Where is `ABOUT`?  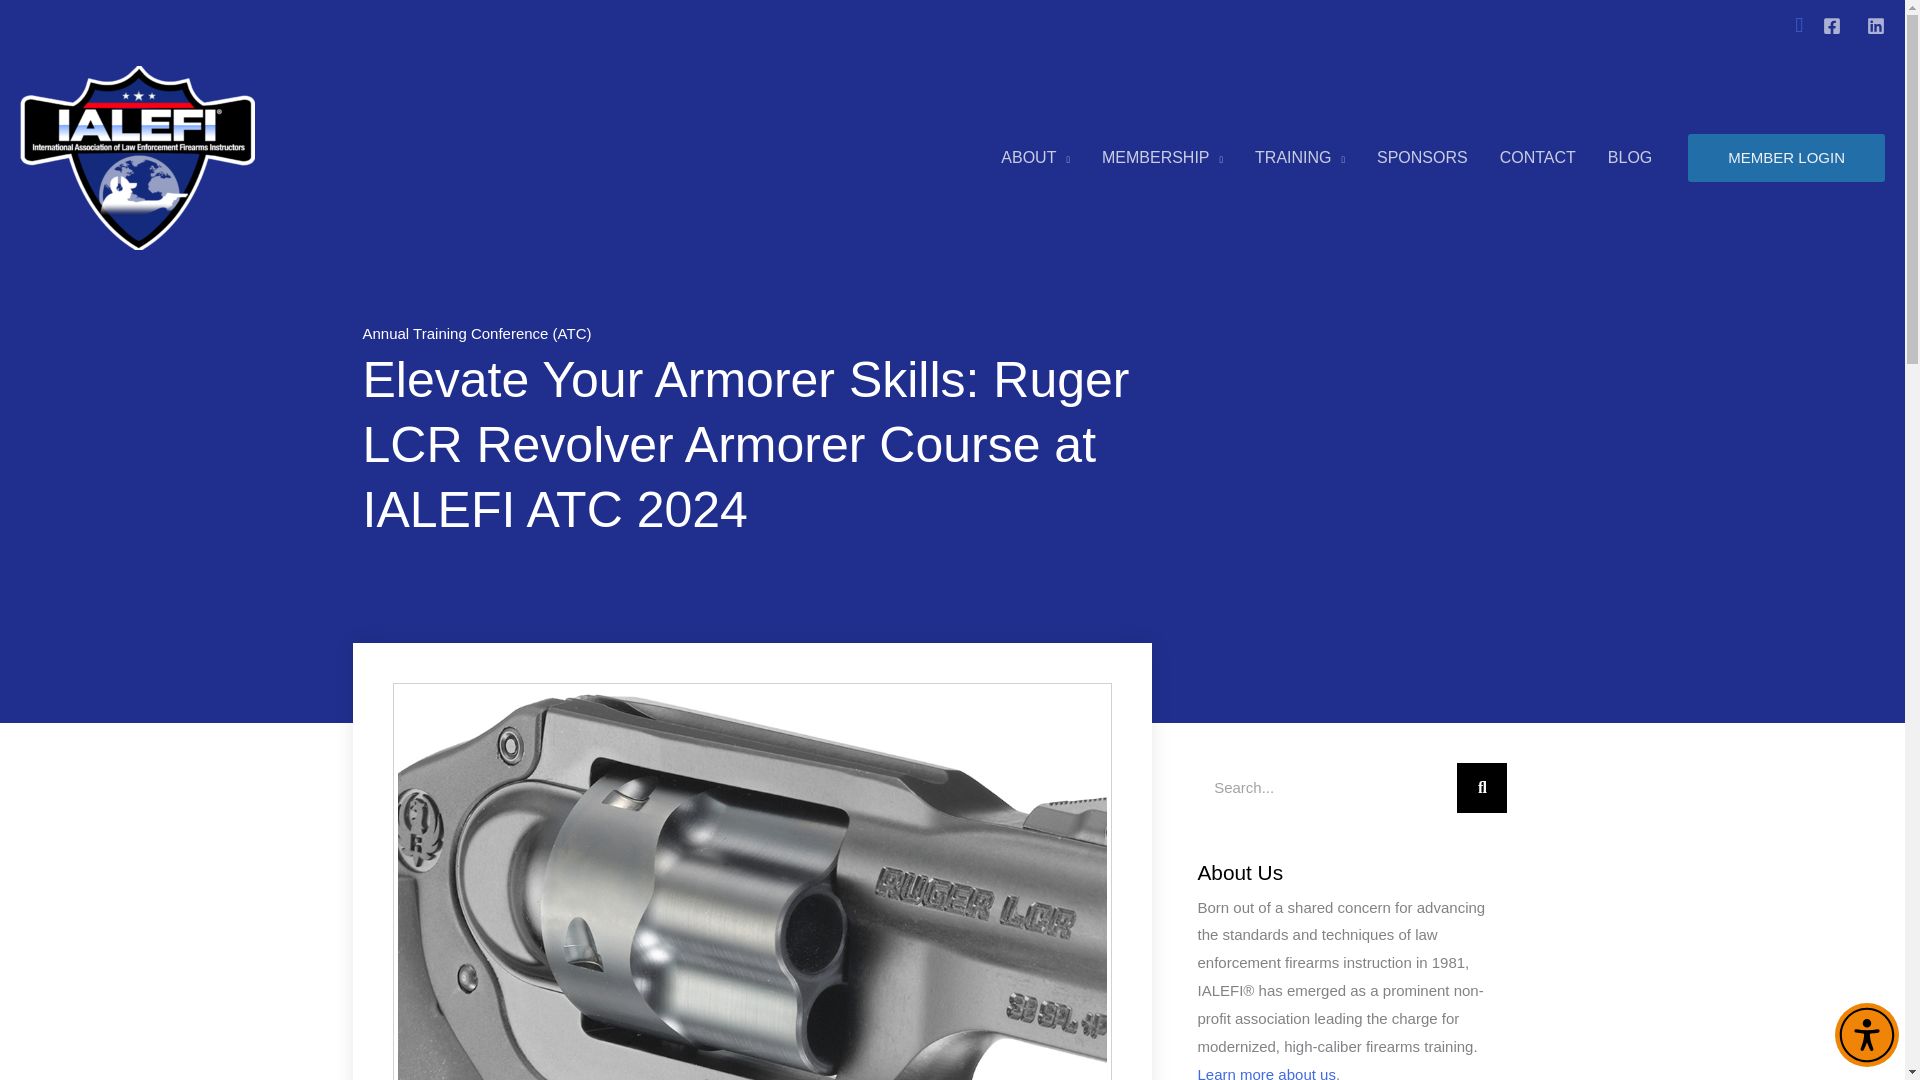
ABOUT is located at coordinates (1035, 158).